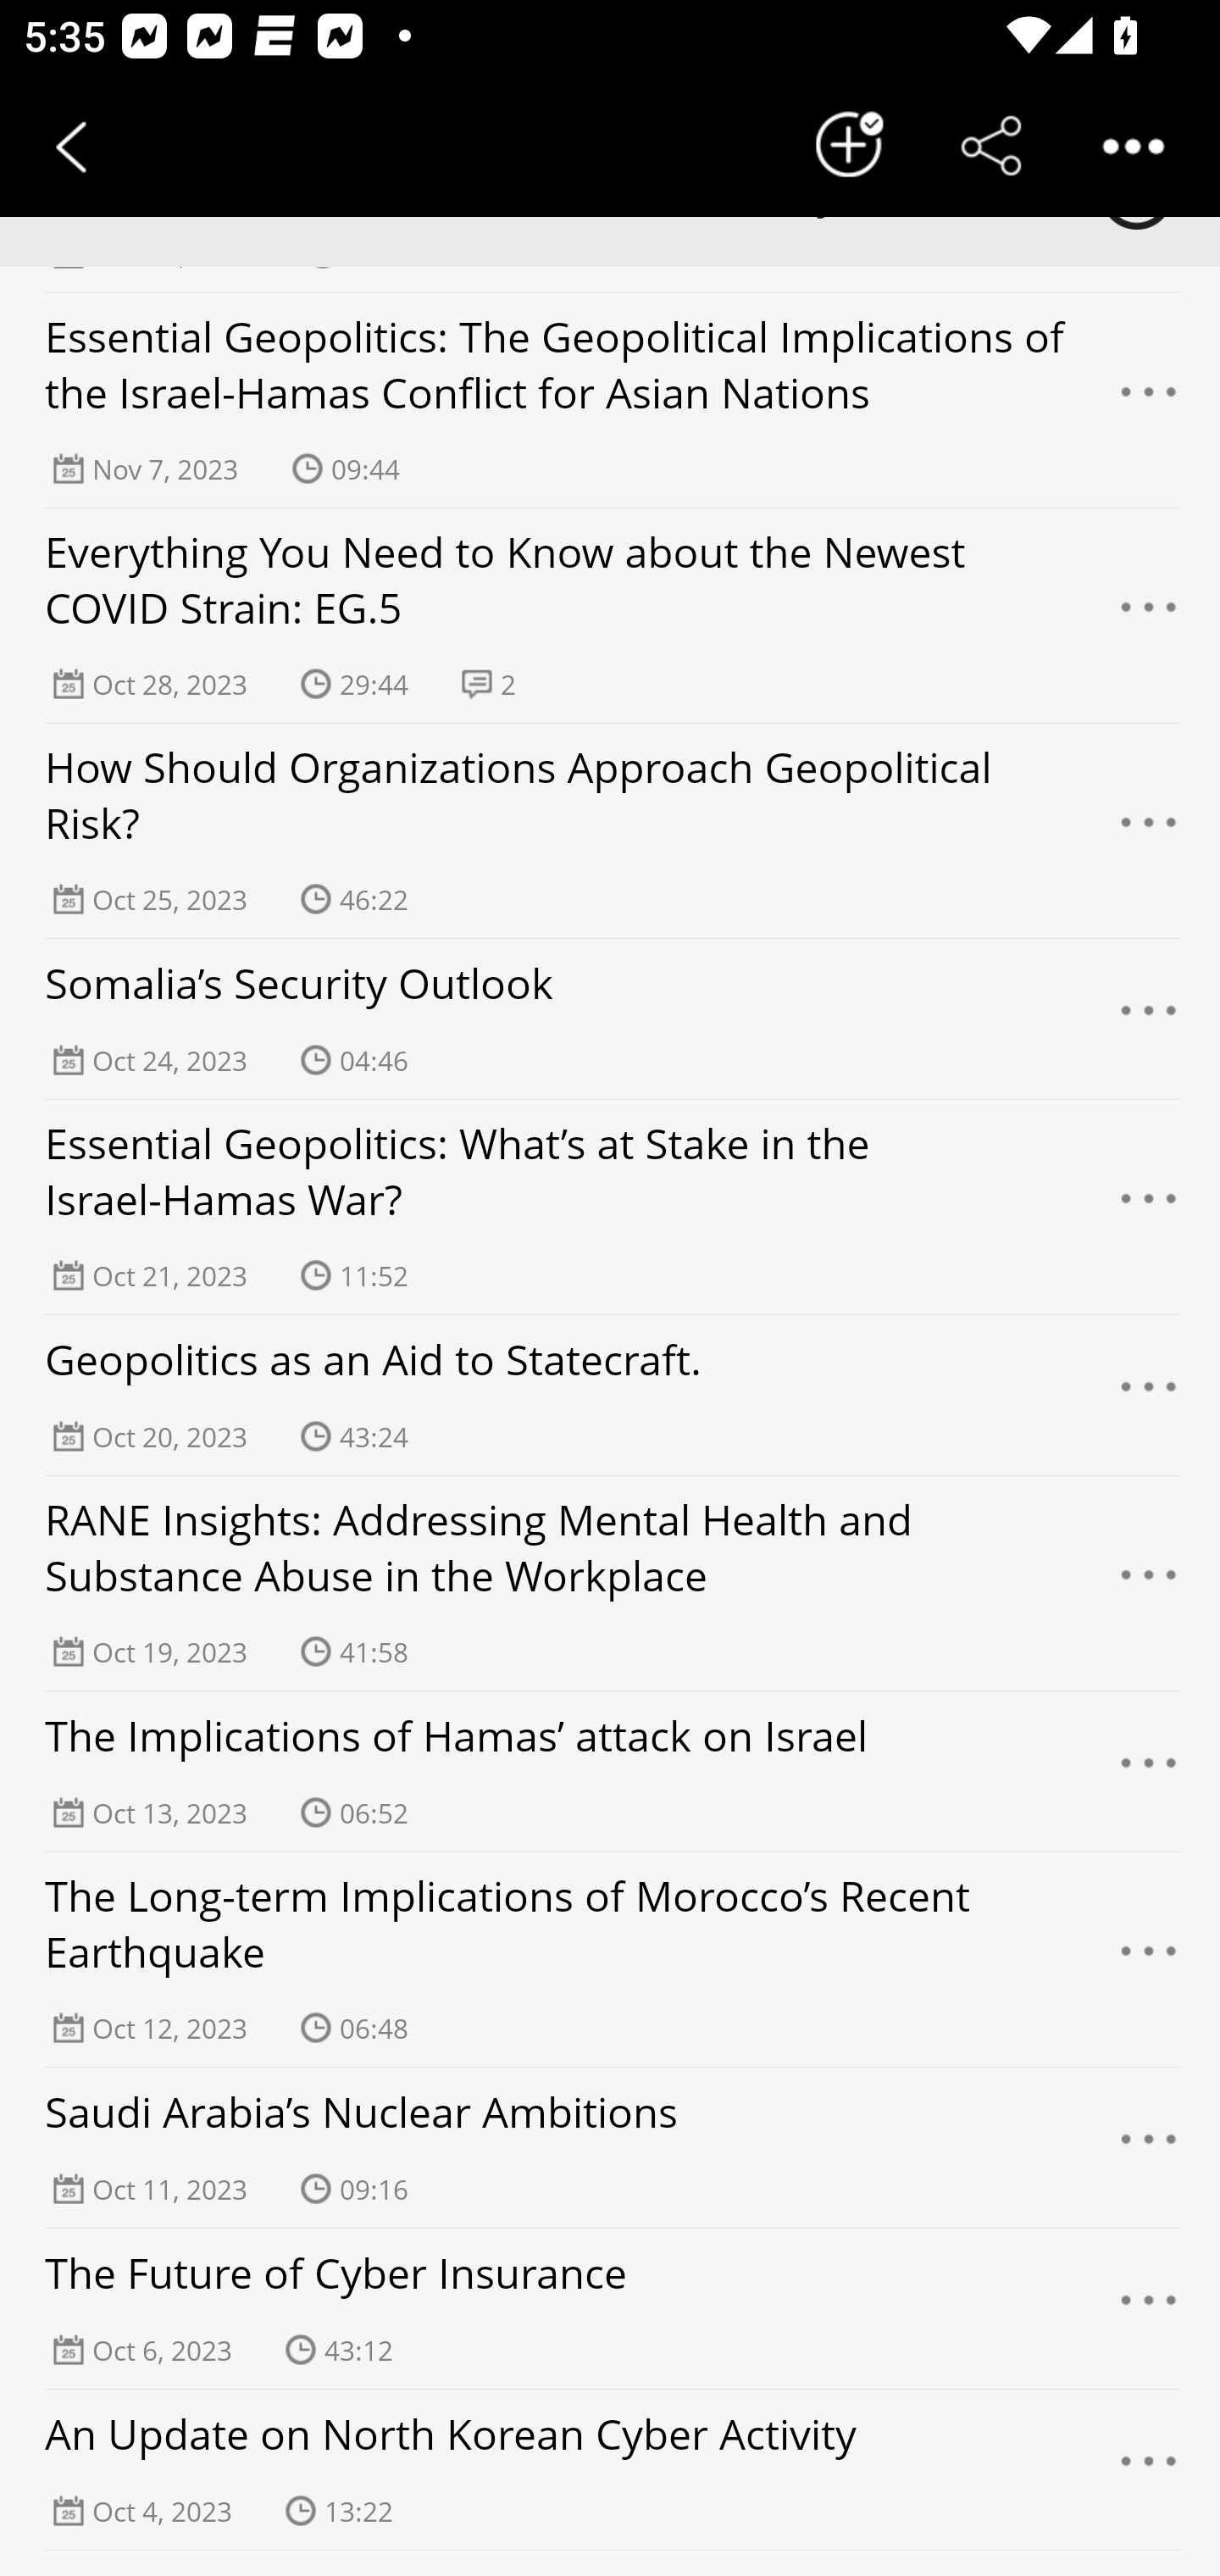  I want to click on Menu, so click(1149, 1395).